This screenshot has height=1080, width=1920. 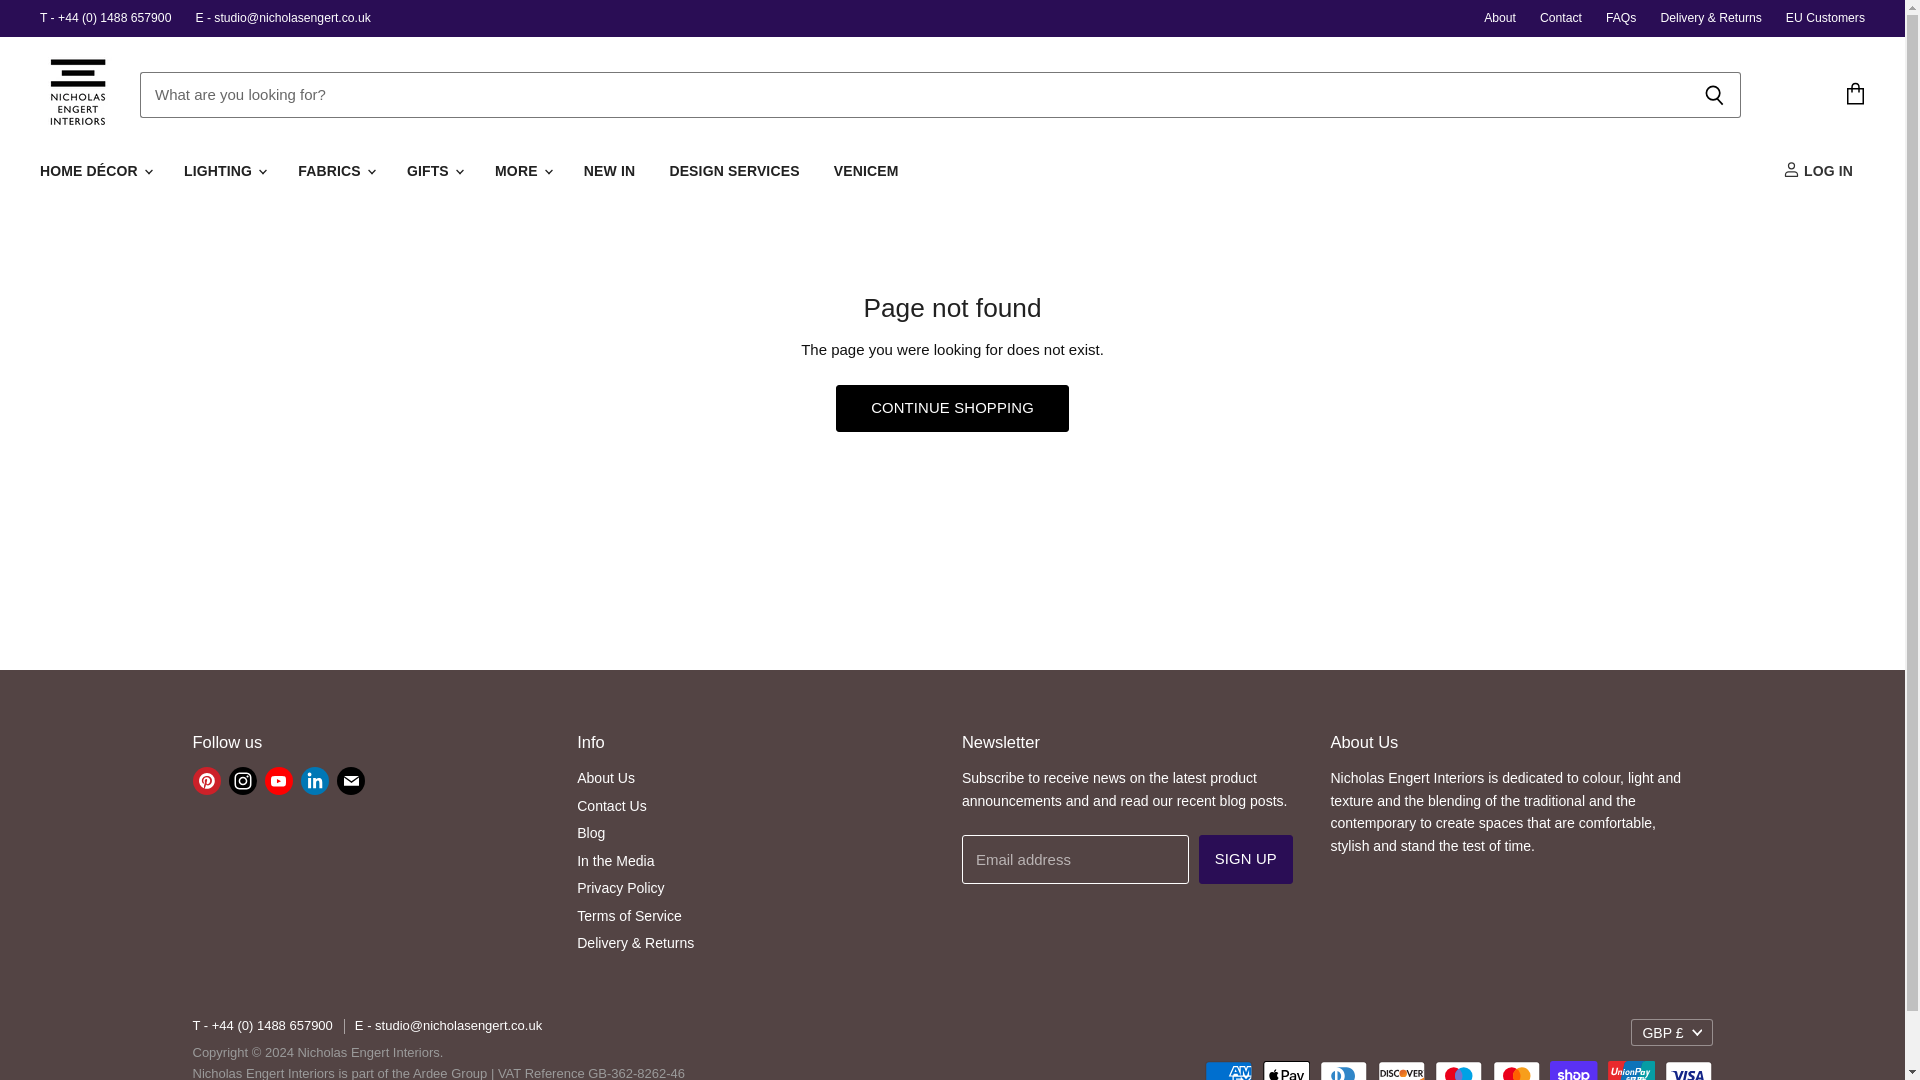 I want to click on LinkedIn, so click(x=314, y=780).